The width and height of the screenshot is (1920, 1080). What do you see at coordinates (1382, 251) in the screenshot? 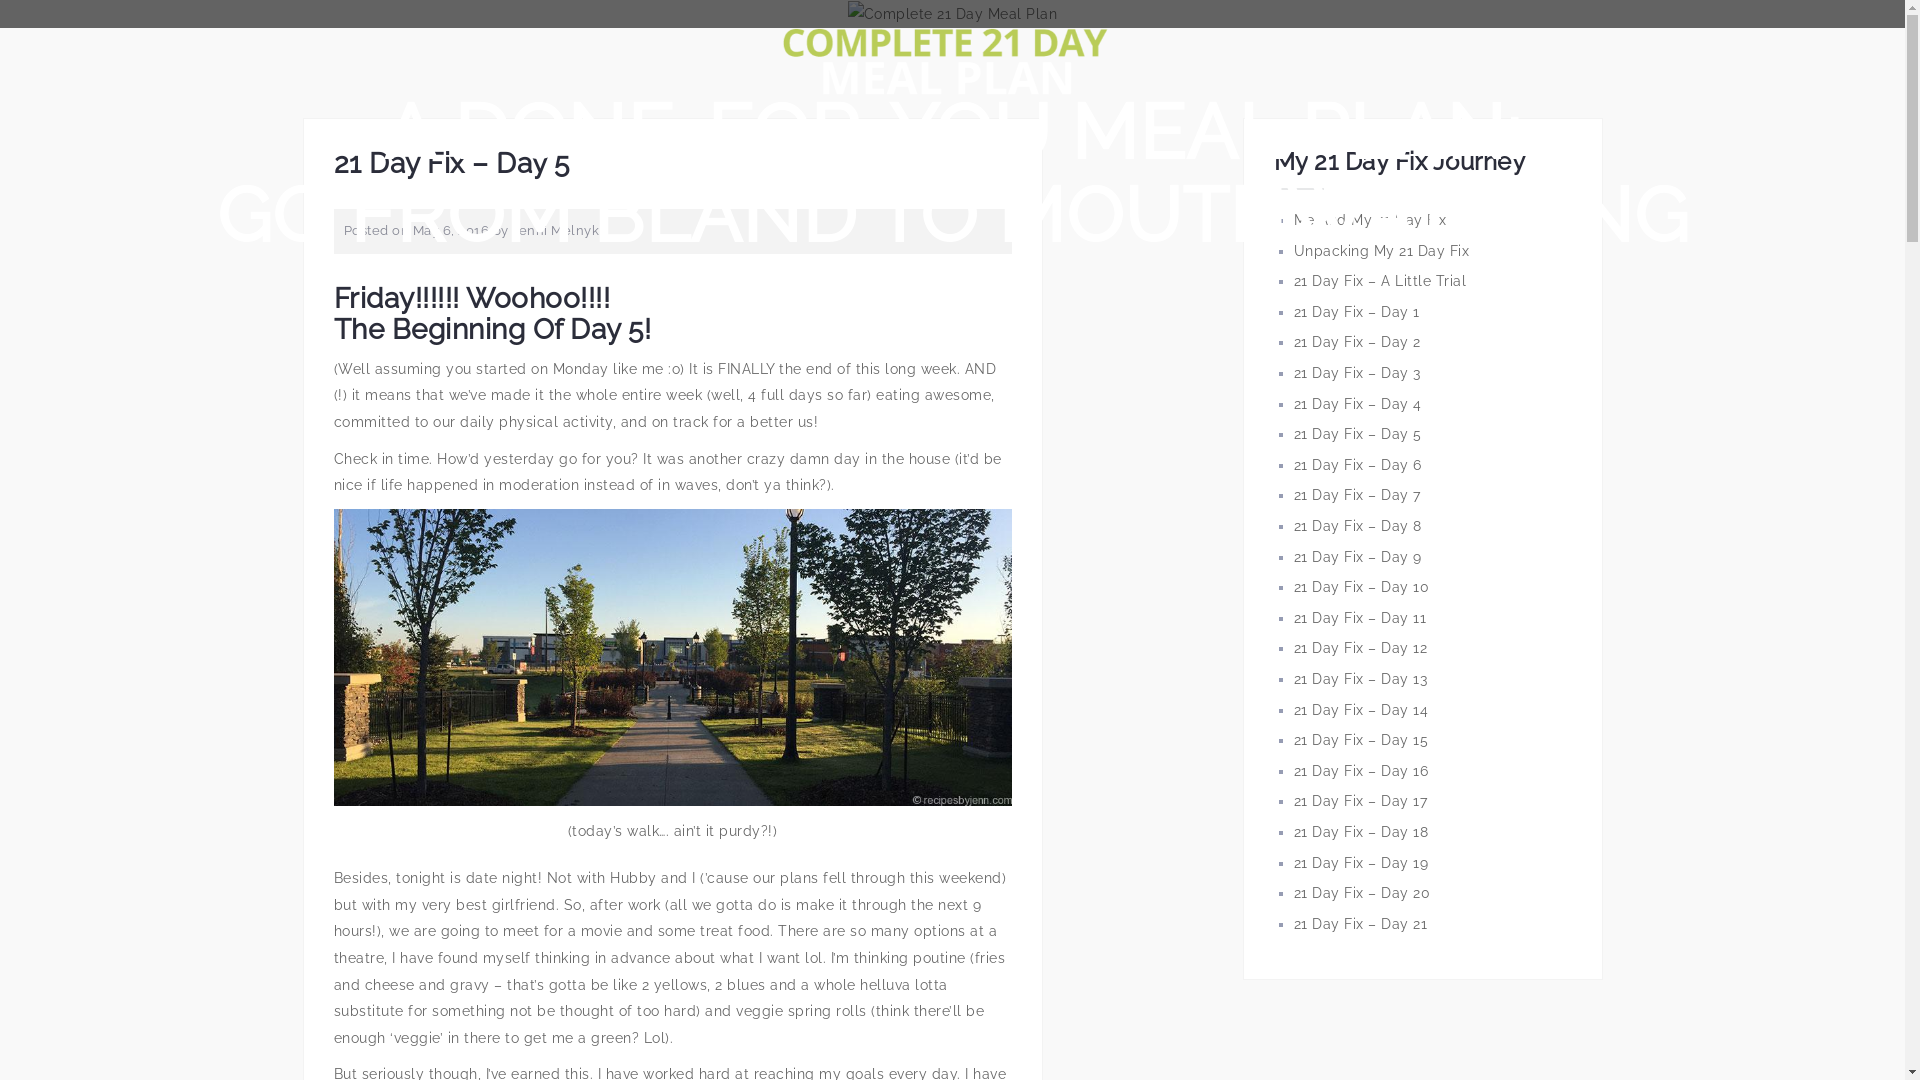
I see `Unpacking My 21 Day Fix` at bounding box center [1382, 251].